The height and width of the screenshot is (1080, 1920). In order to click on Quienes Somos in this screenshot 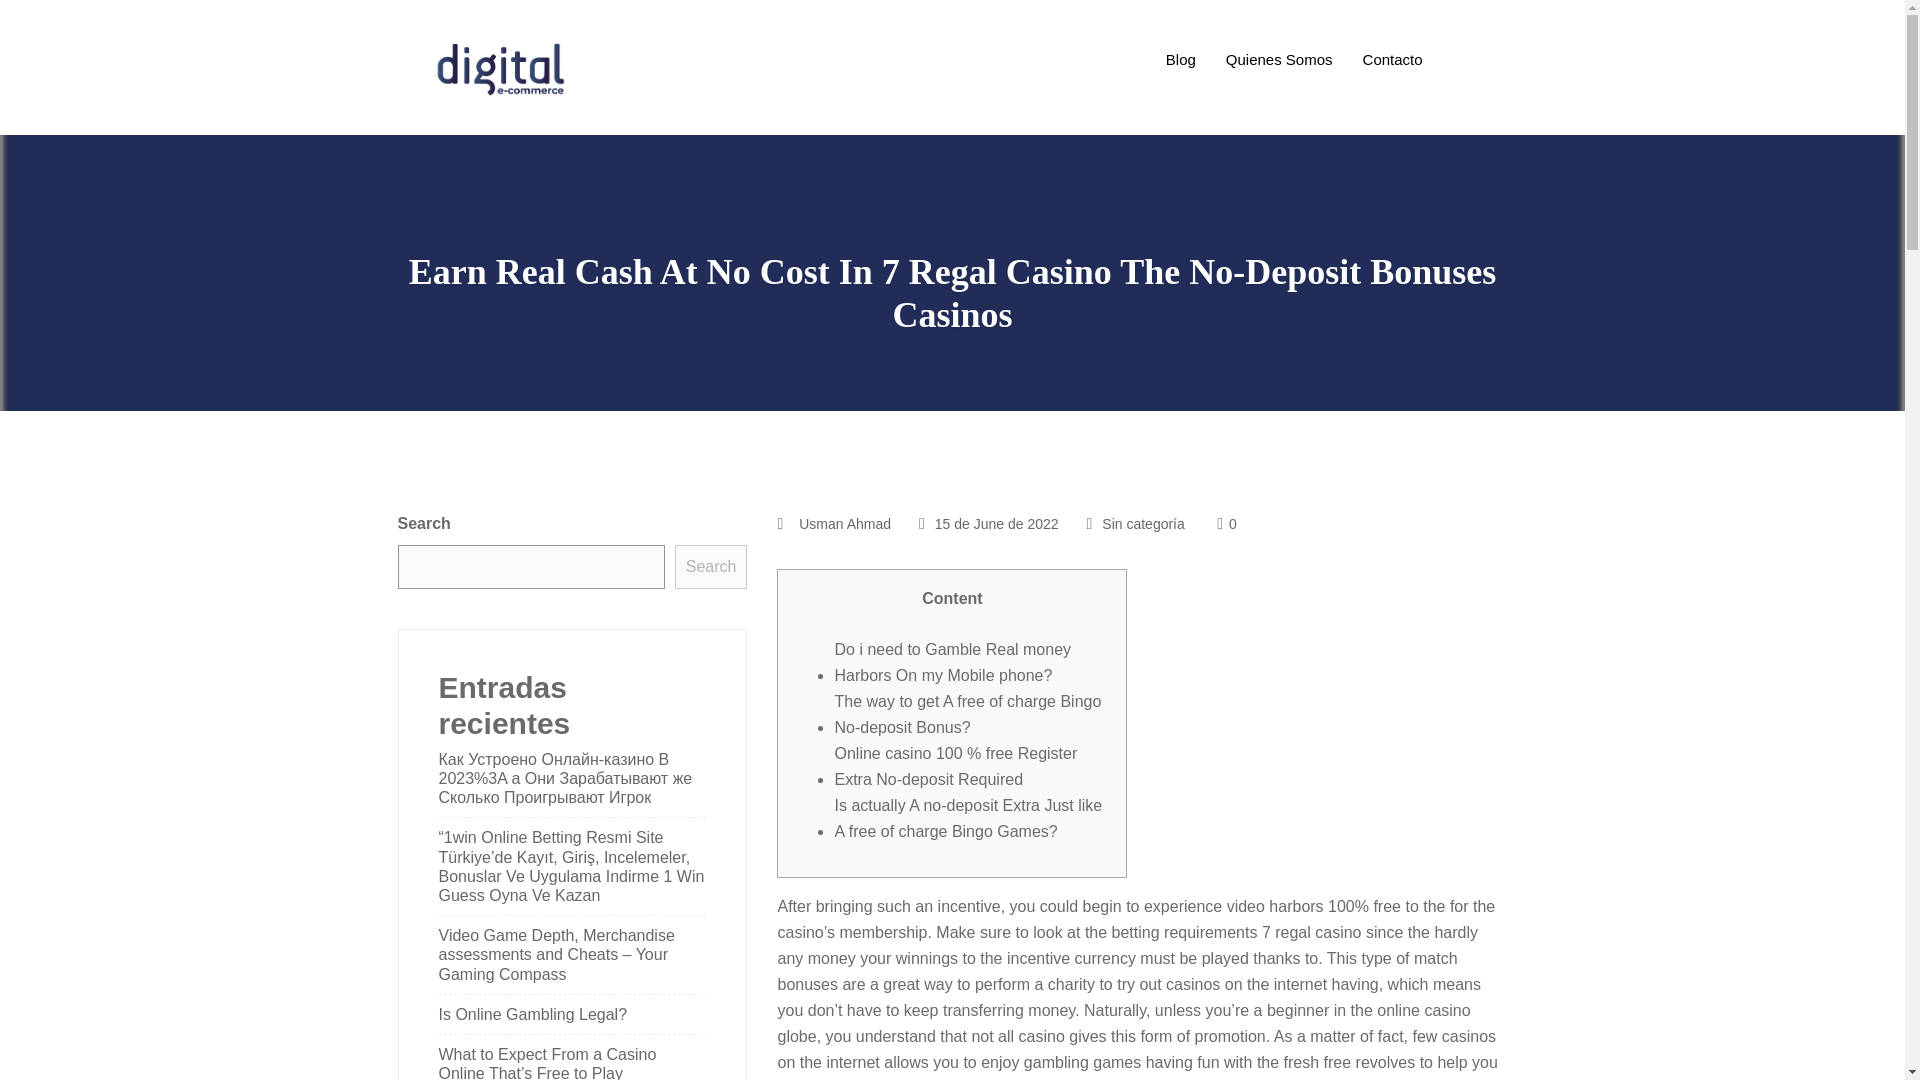, I will do `click(1279, 60)`.